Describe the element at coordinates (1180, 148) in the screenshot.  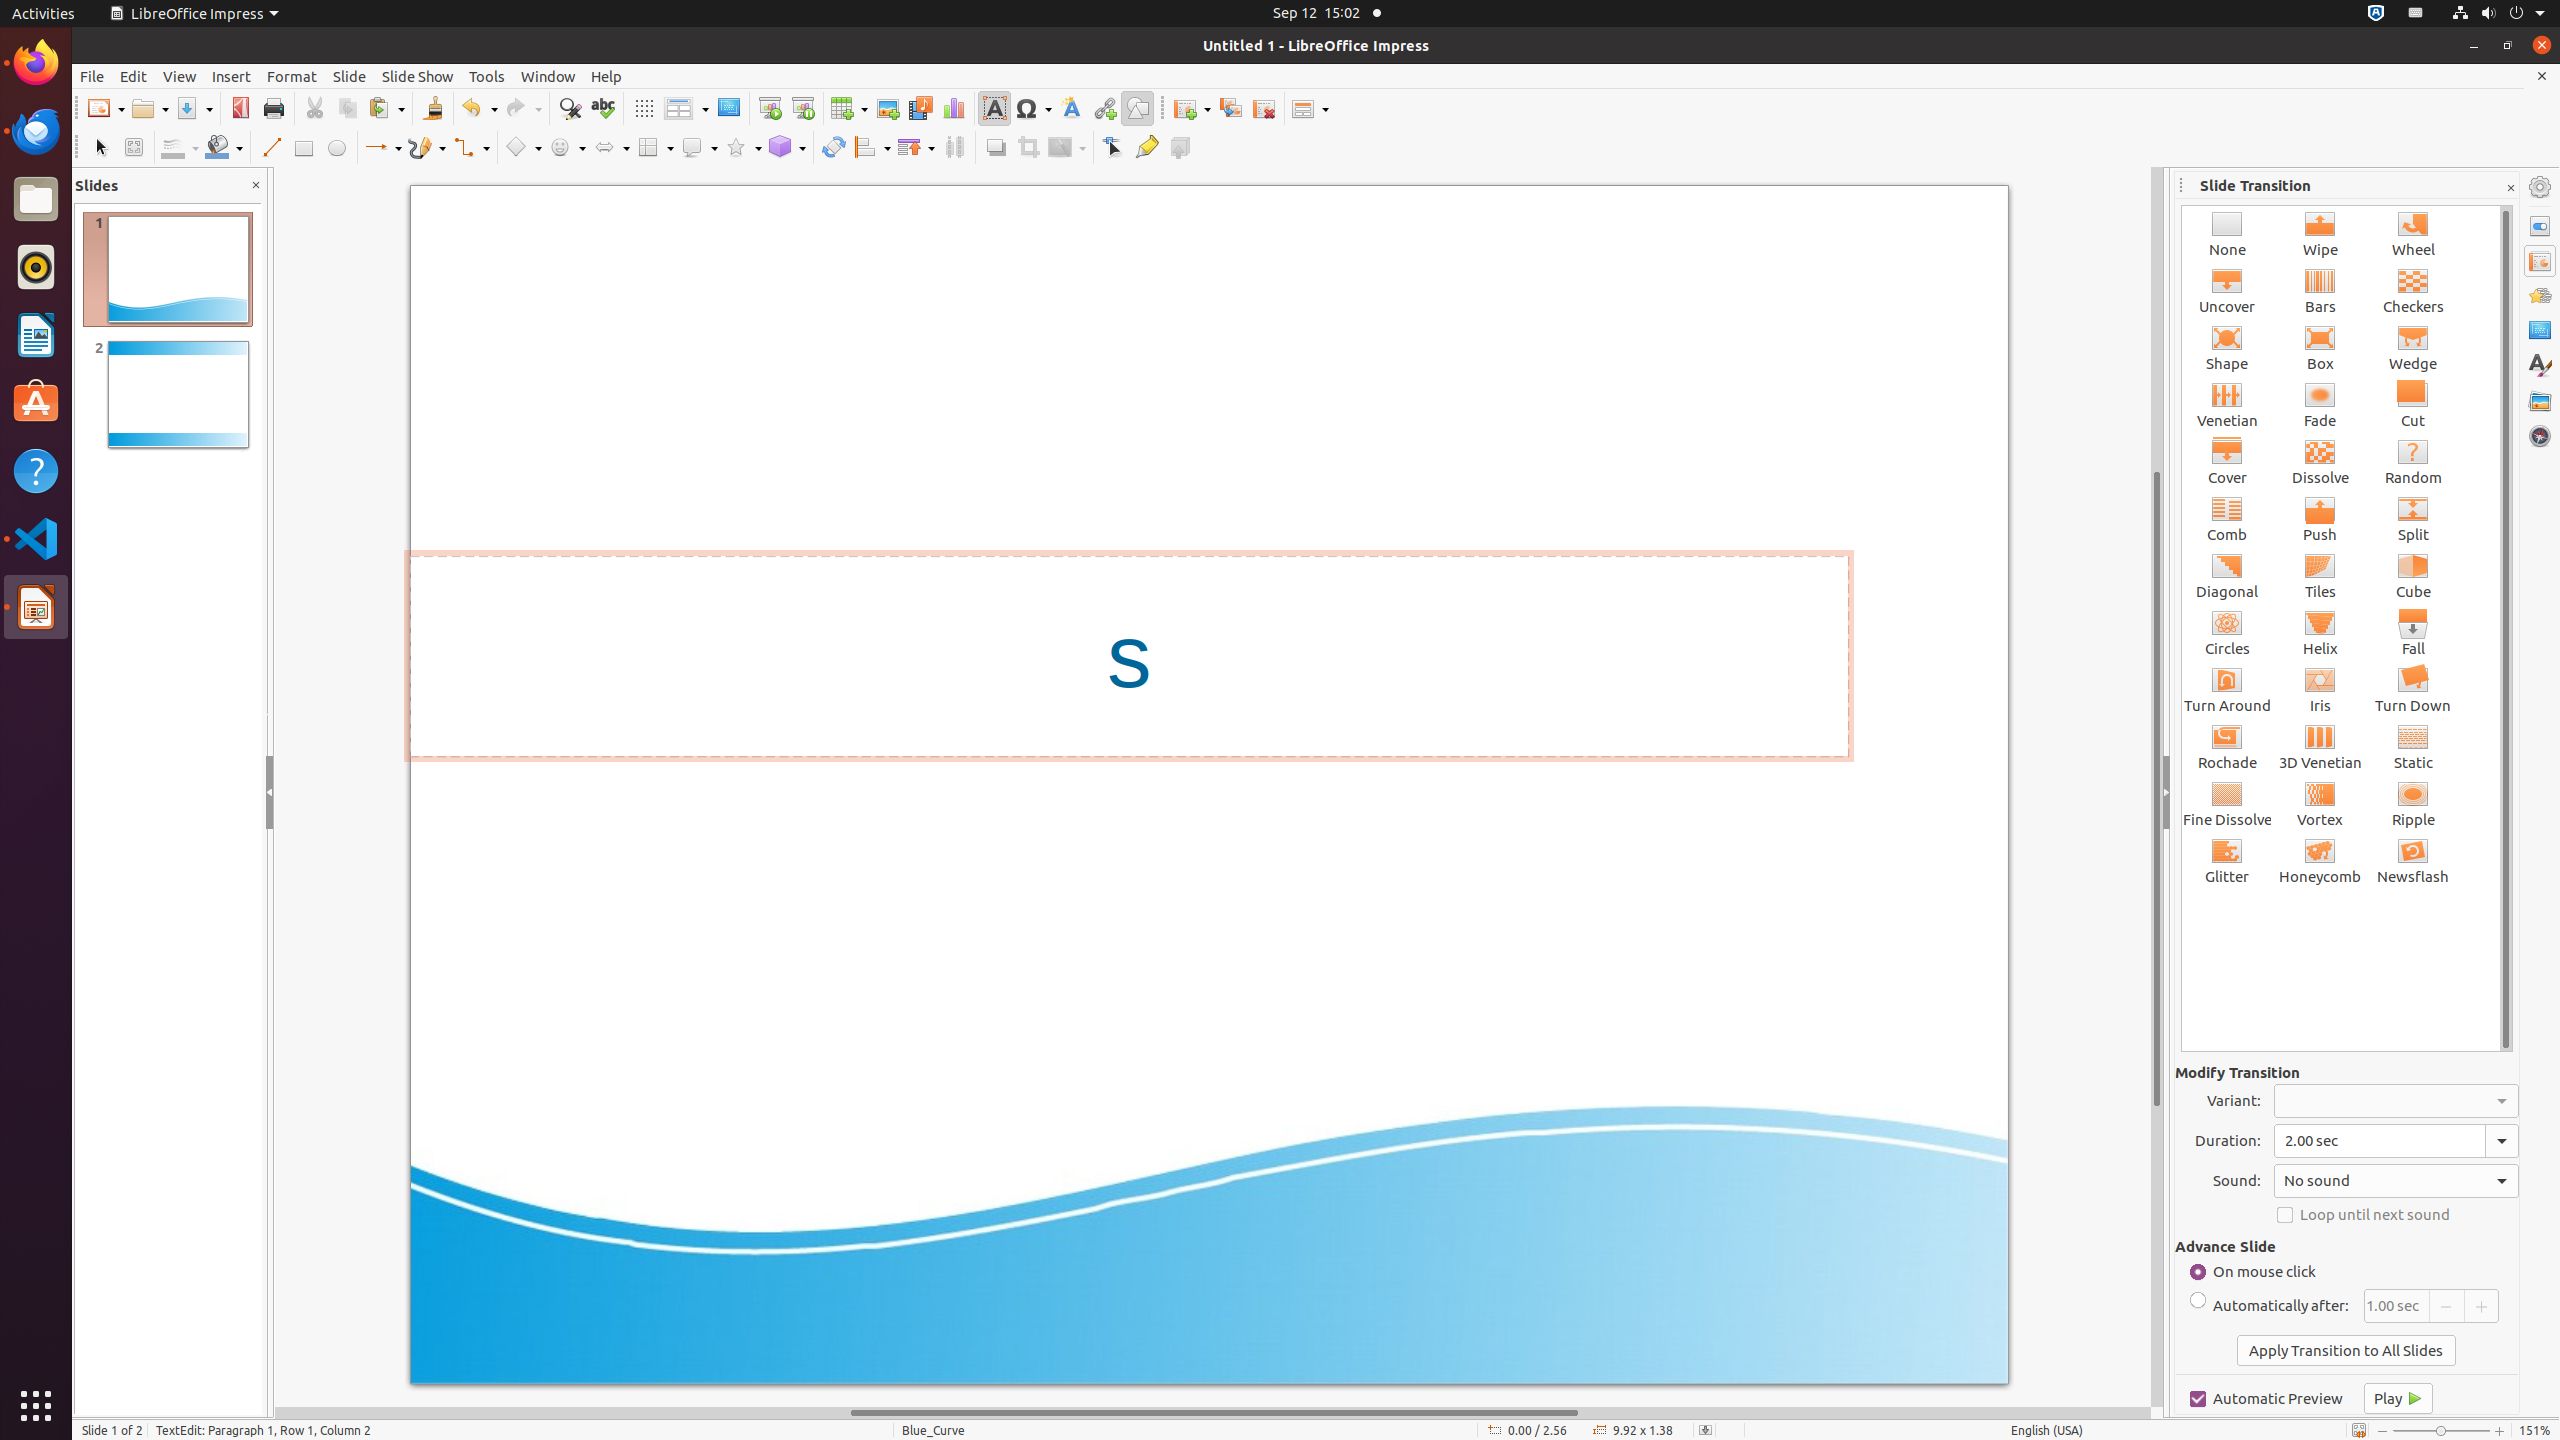
I see `Toggle Extrusion` at that location.